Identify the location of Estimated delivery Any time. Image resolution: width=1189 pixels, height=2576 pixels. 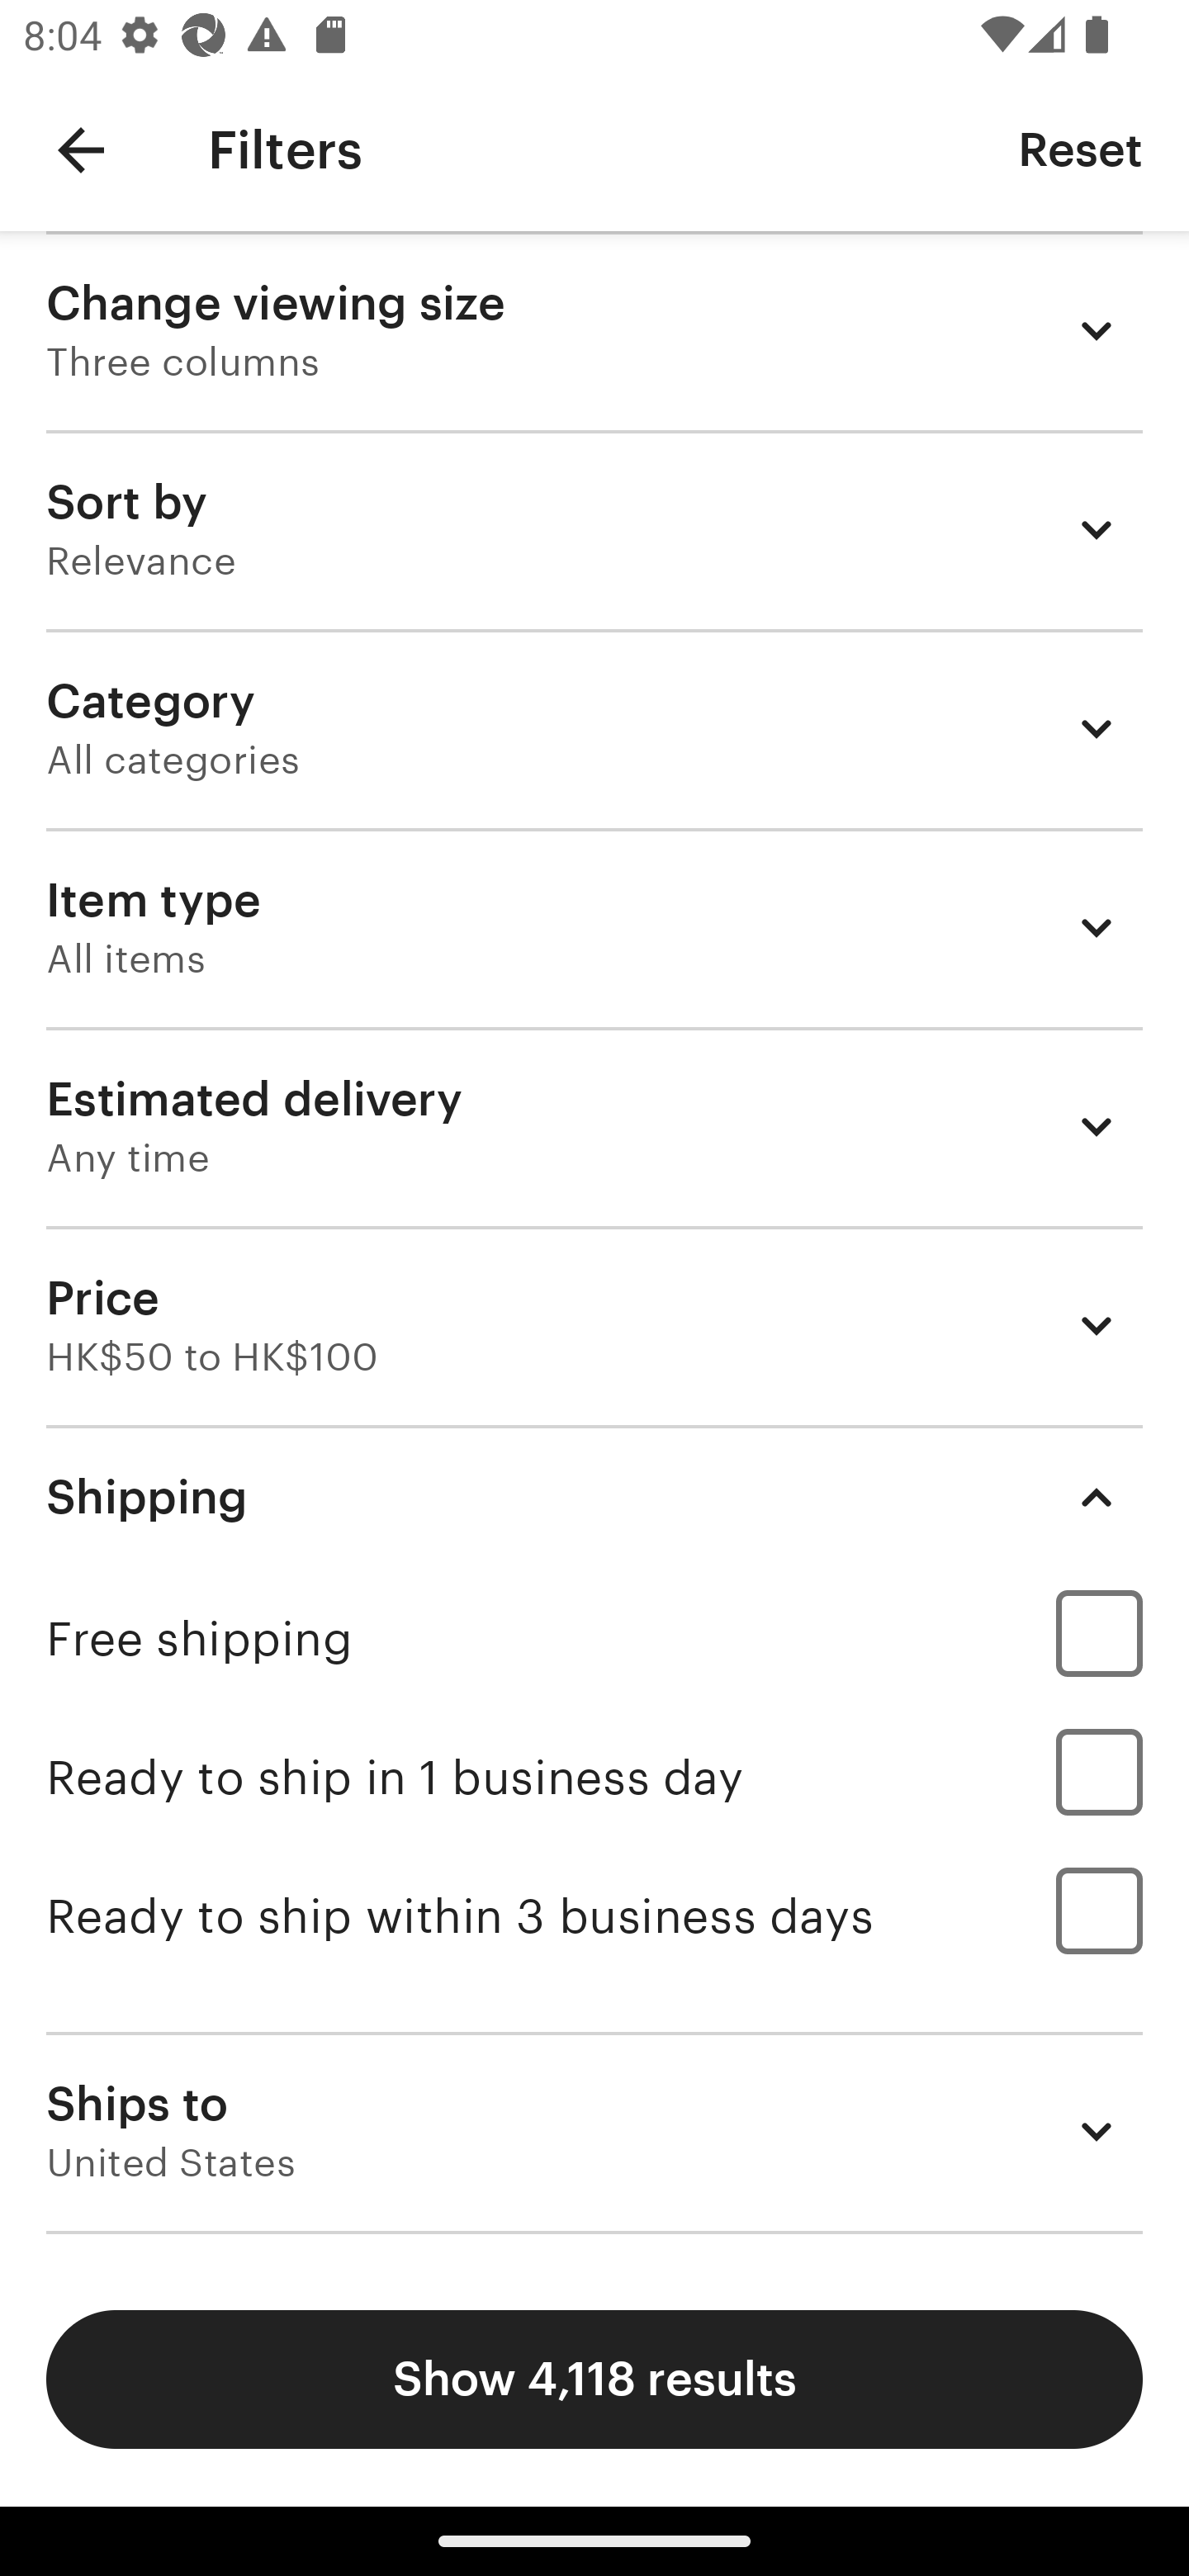
(594, 1126).